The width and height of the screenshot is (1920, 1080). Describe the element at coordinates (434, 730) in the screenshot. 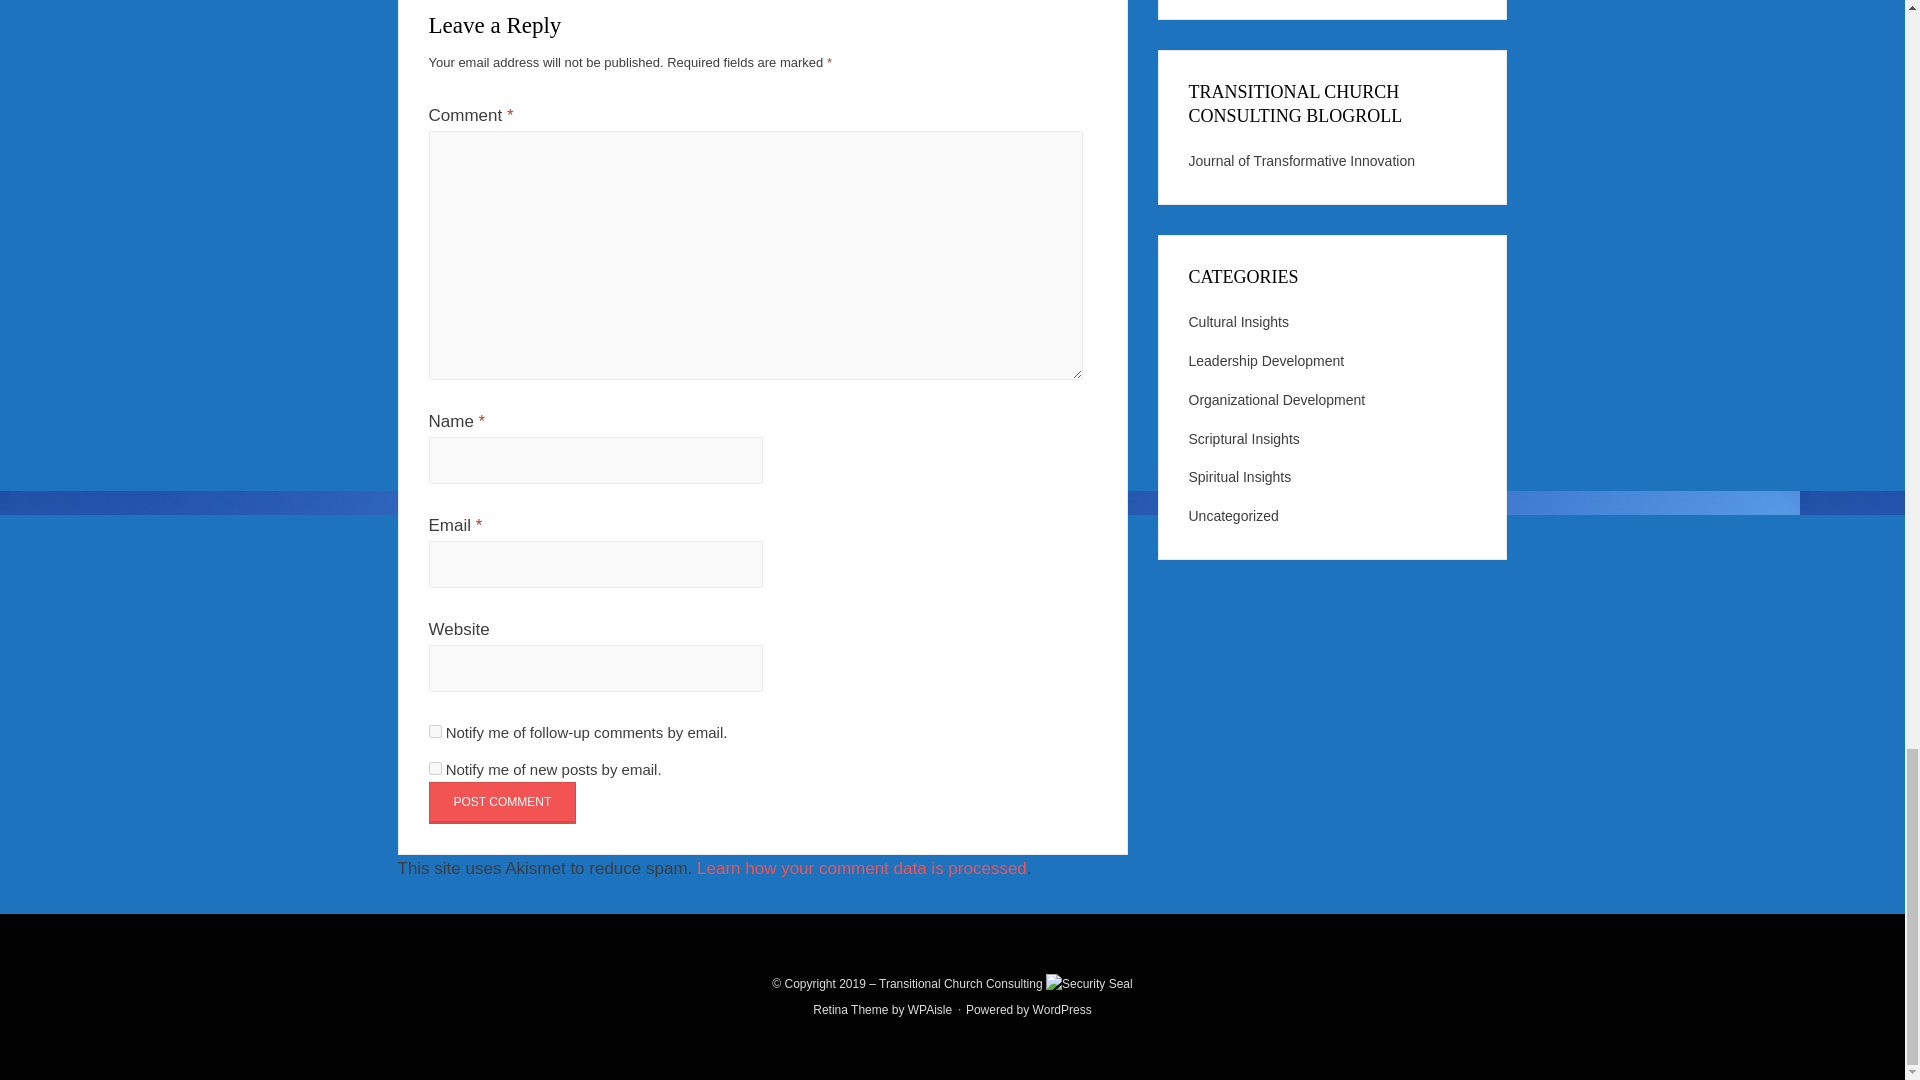

I see `subscribe` at that location.